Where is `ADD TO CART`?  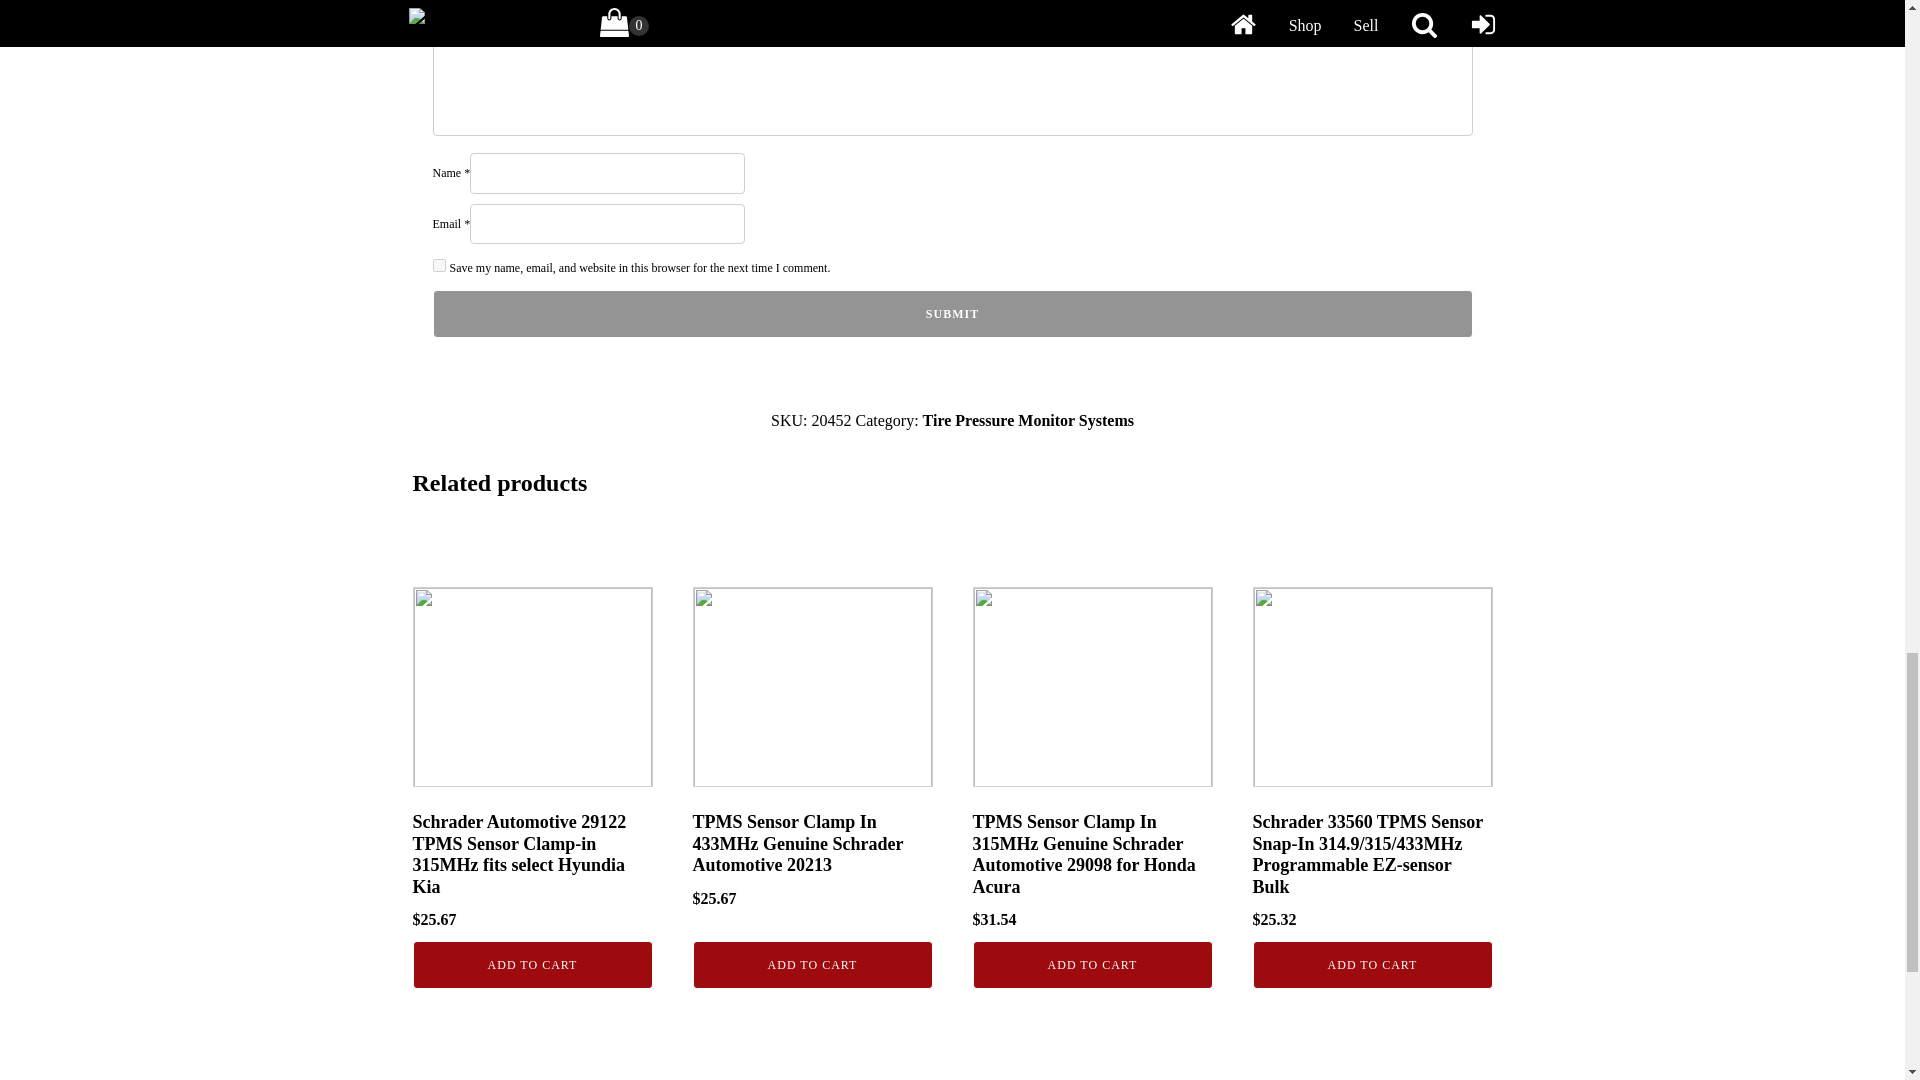 ADD TO CART is located at coordinates (1371, 964).